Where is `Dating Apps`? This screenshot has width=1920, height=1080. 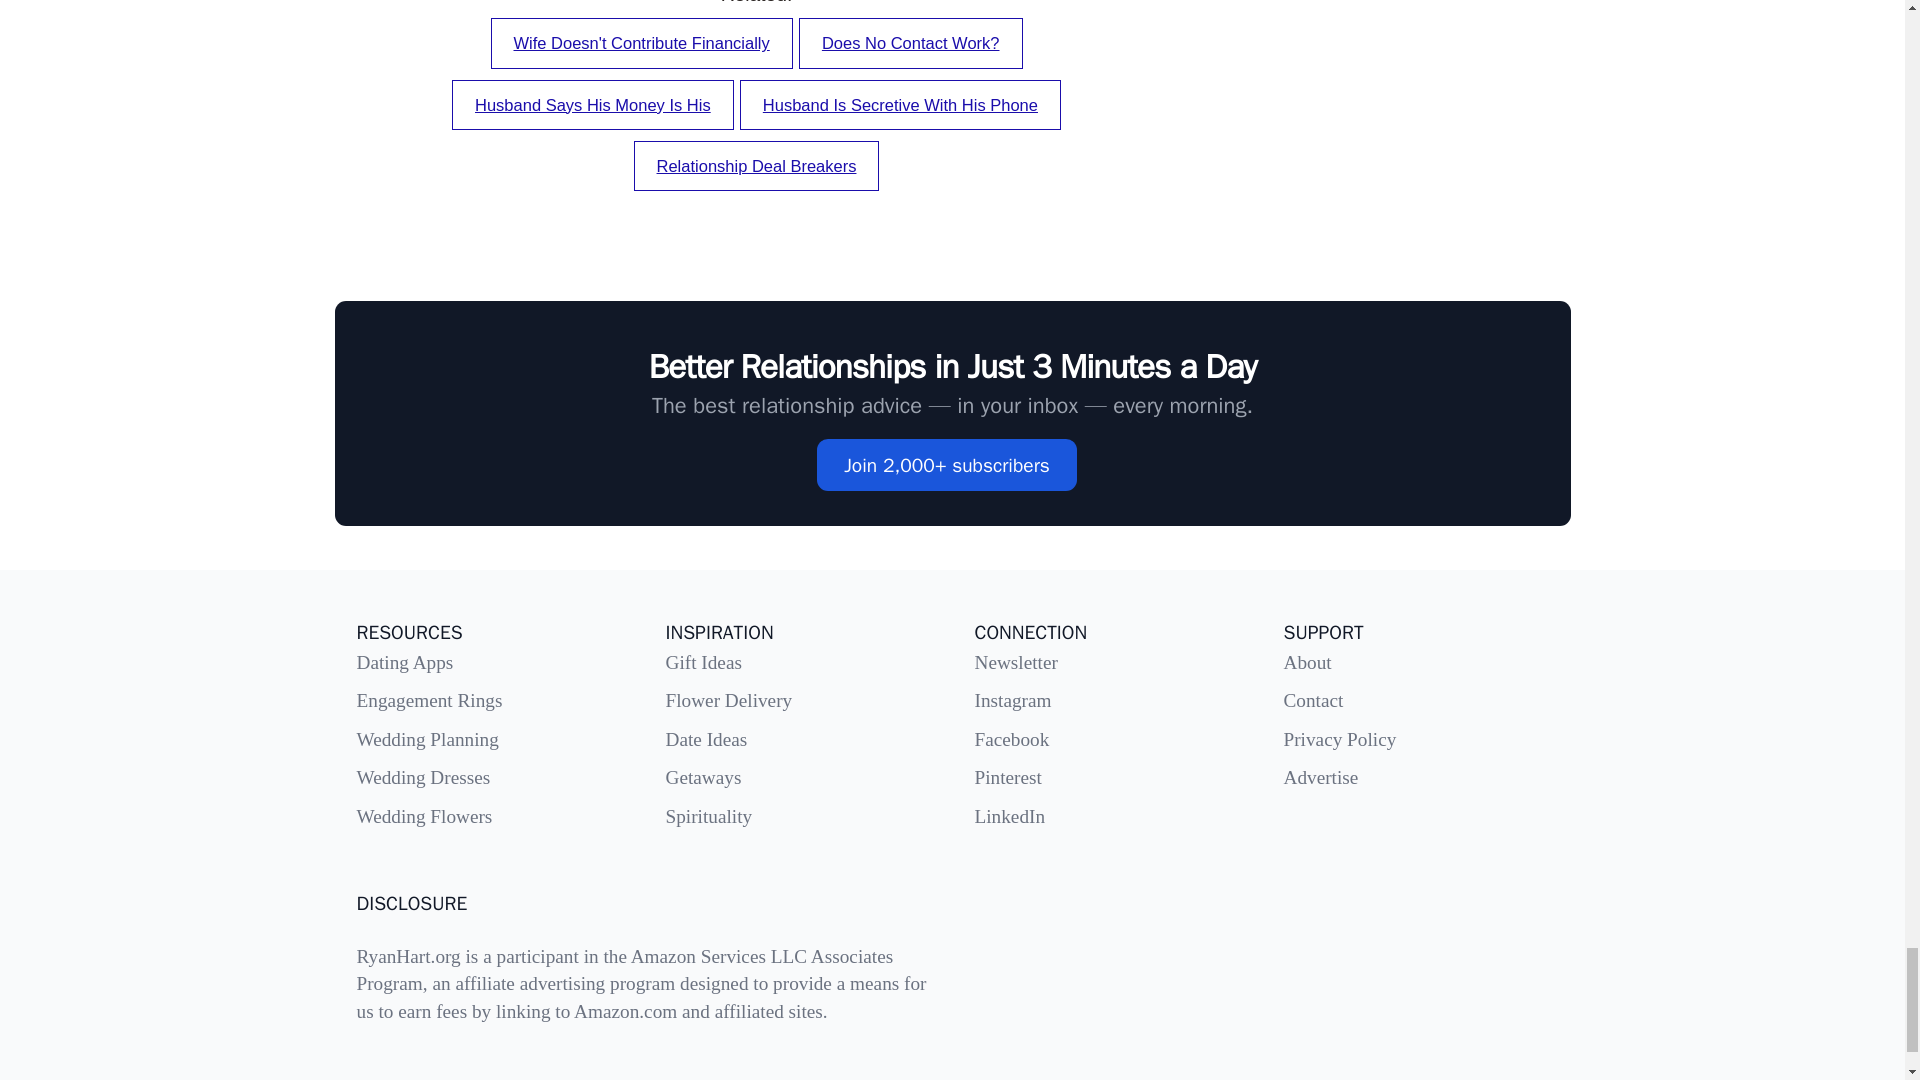
Dating Apps is located at coordinates (404, 662).